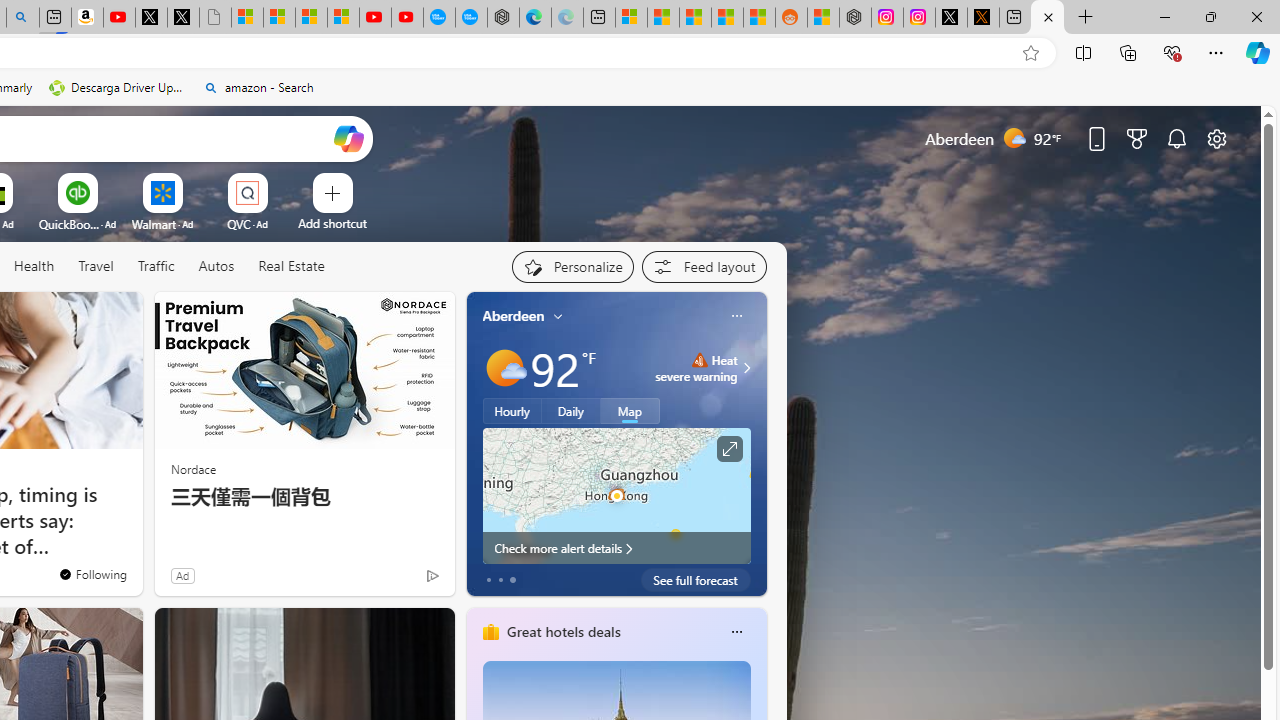 The image size is (1280, 720). Describe the element at coordinates (746, 368) in the screenshot. I see `Class: weather-arrow-glyph` at that location.